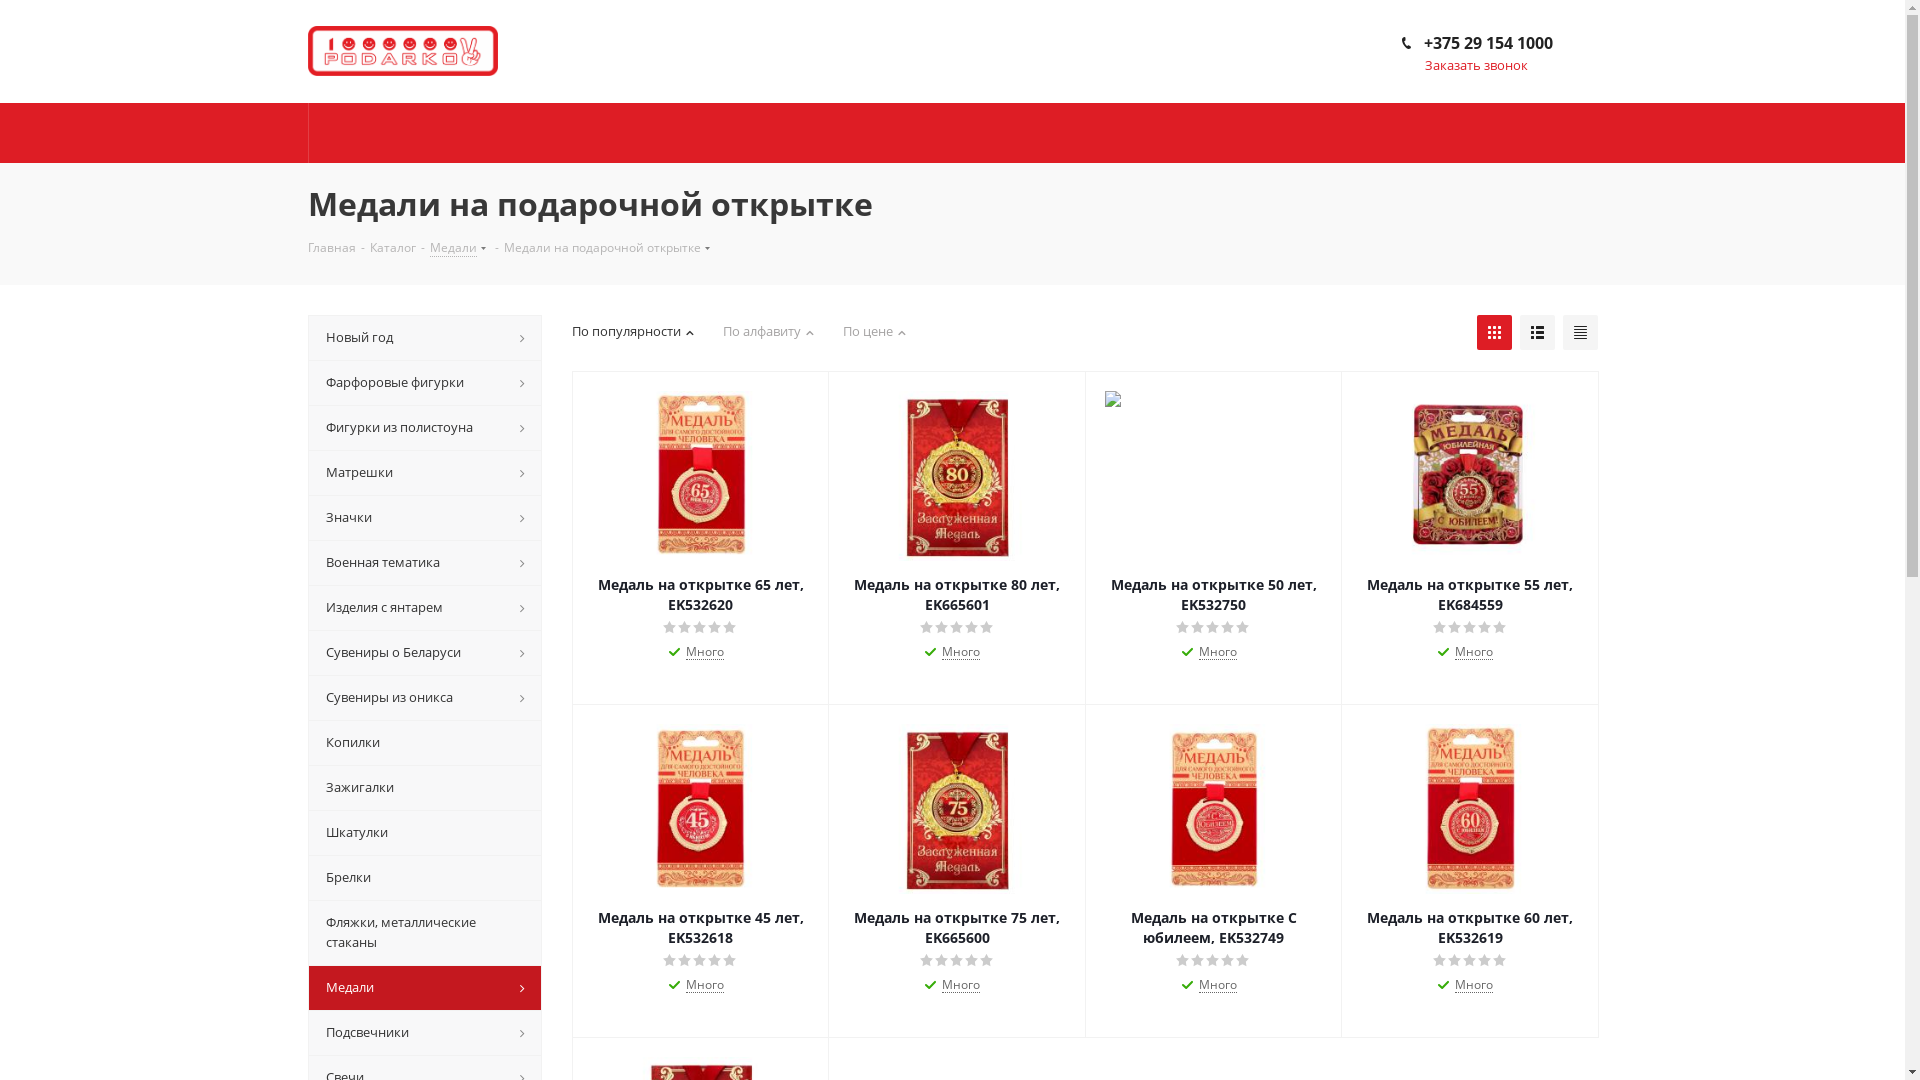 The height and width of the screenshot is (1080, 1920). I want to click on 3, so click(1214, 628).